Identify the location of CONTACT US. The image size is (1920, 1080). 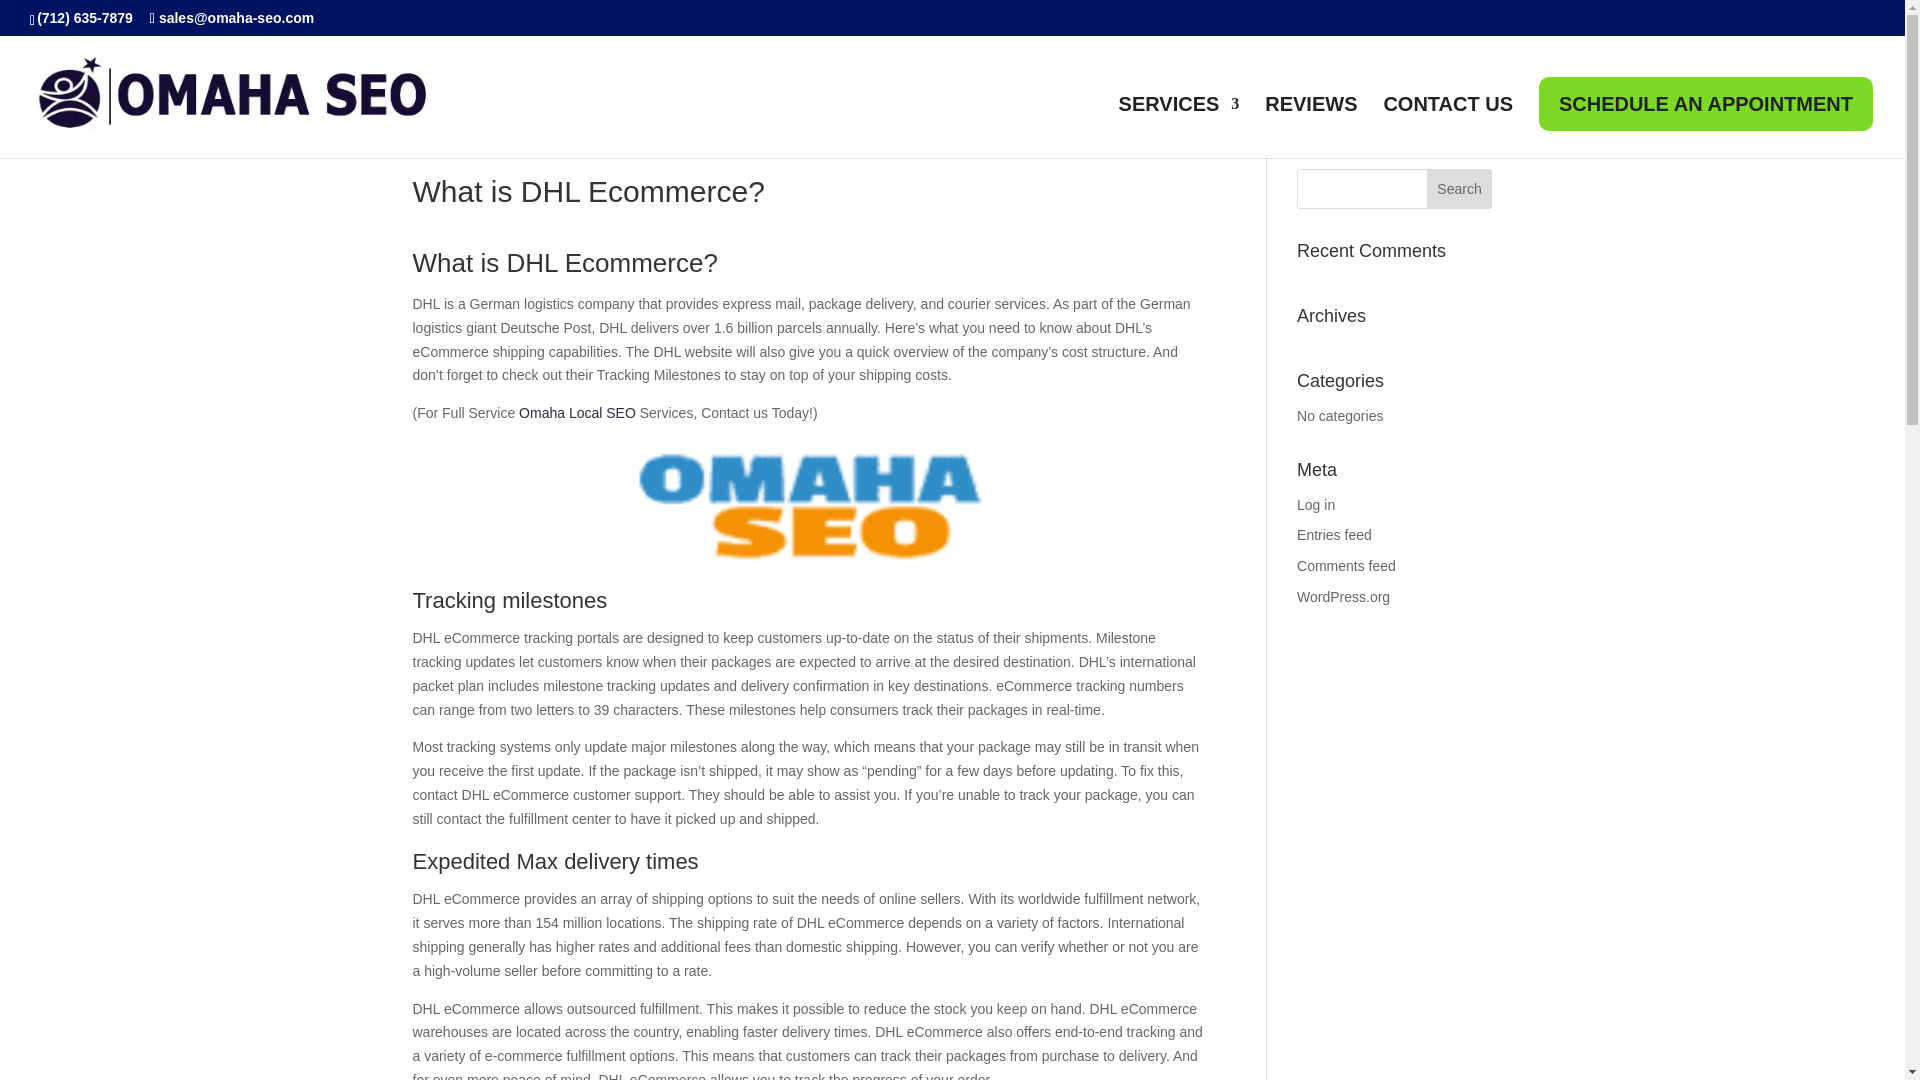
(1447, 127).